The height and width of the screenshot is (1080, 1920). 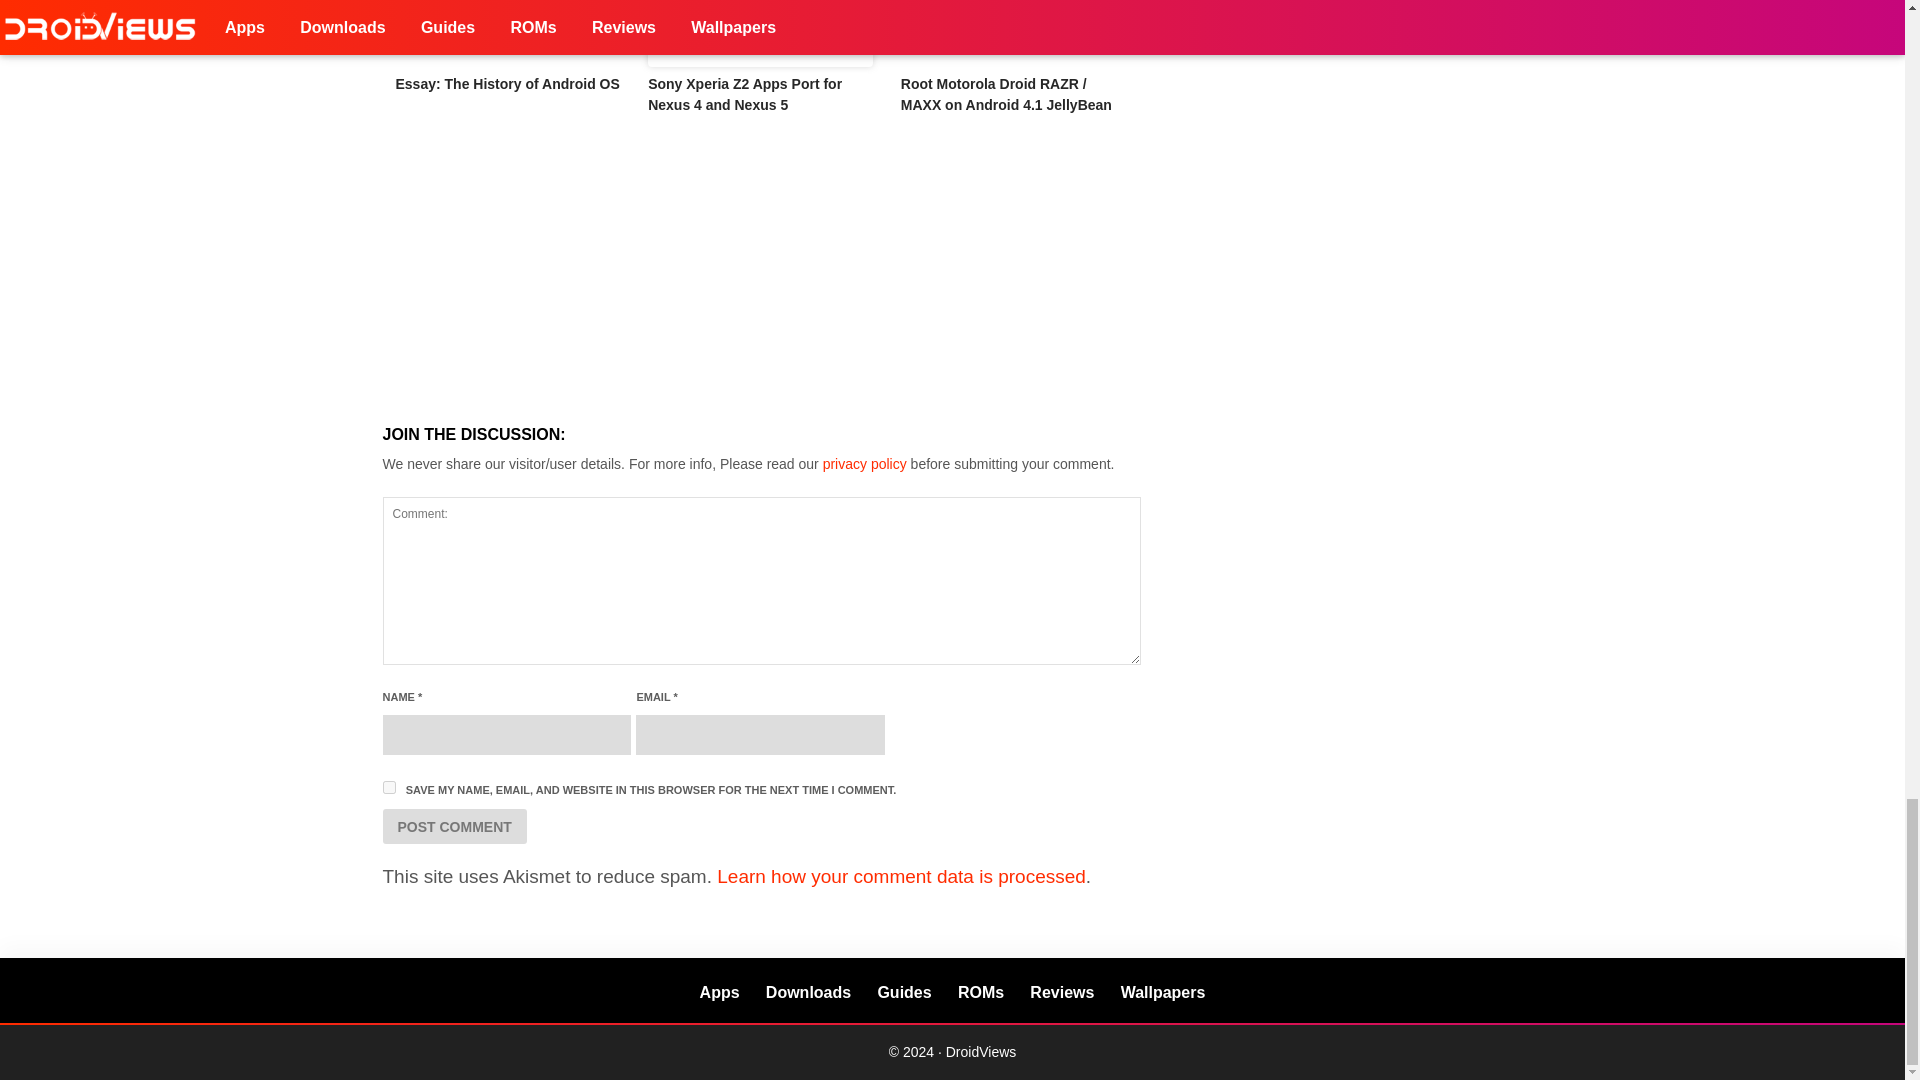 What do you see at coordinates (864, 463) in the screenshot?
I see `privacy policy` at bounding box center [864, 463].